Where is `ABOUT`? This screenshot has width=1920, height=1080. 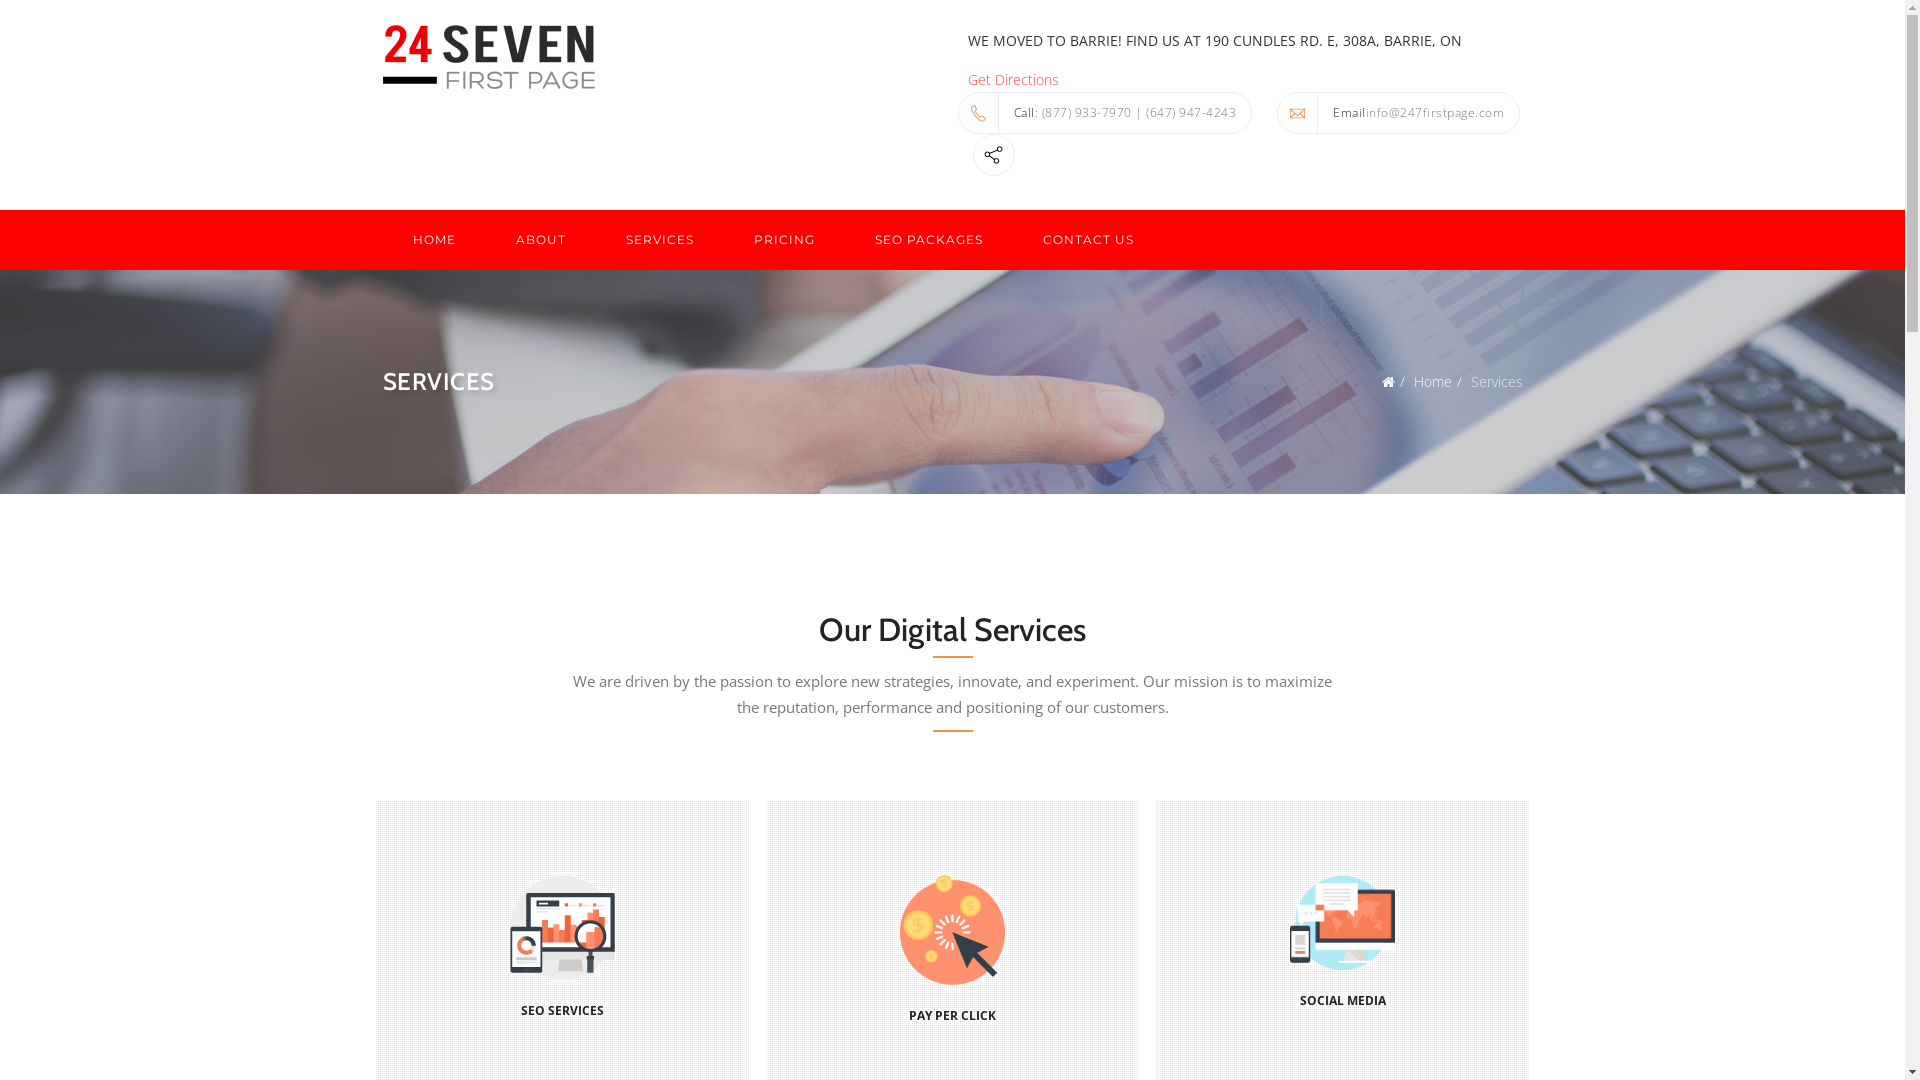 ABOUT is located at coordinates (541, 240).